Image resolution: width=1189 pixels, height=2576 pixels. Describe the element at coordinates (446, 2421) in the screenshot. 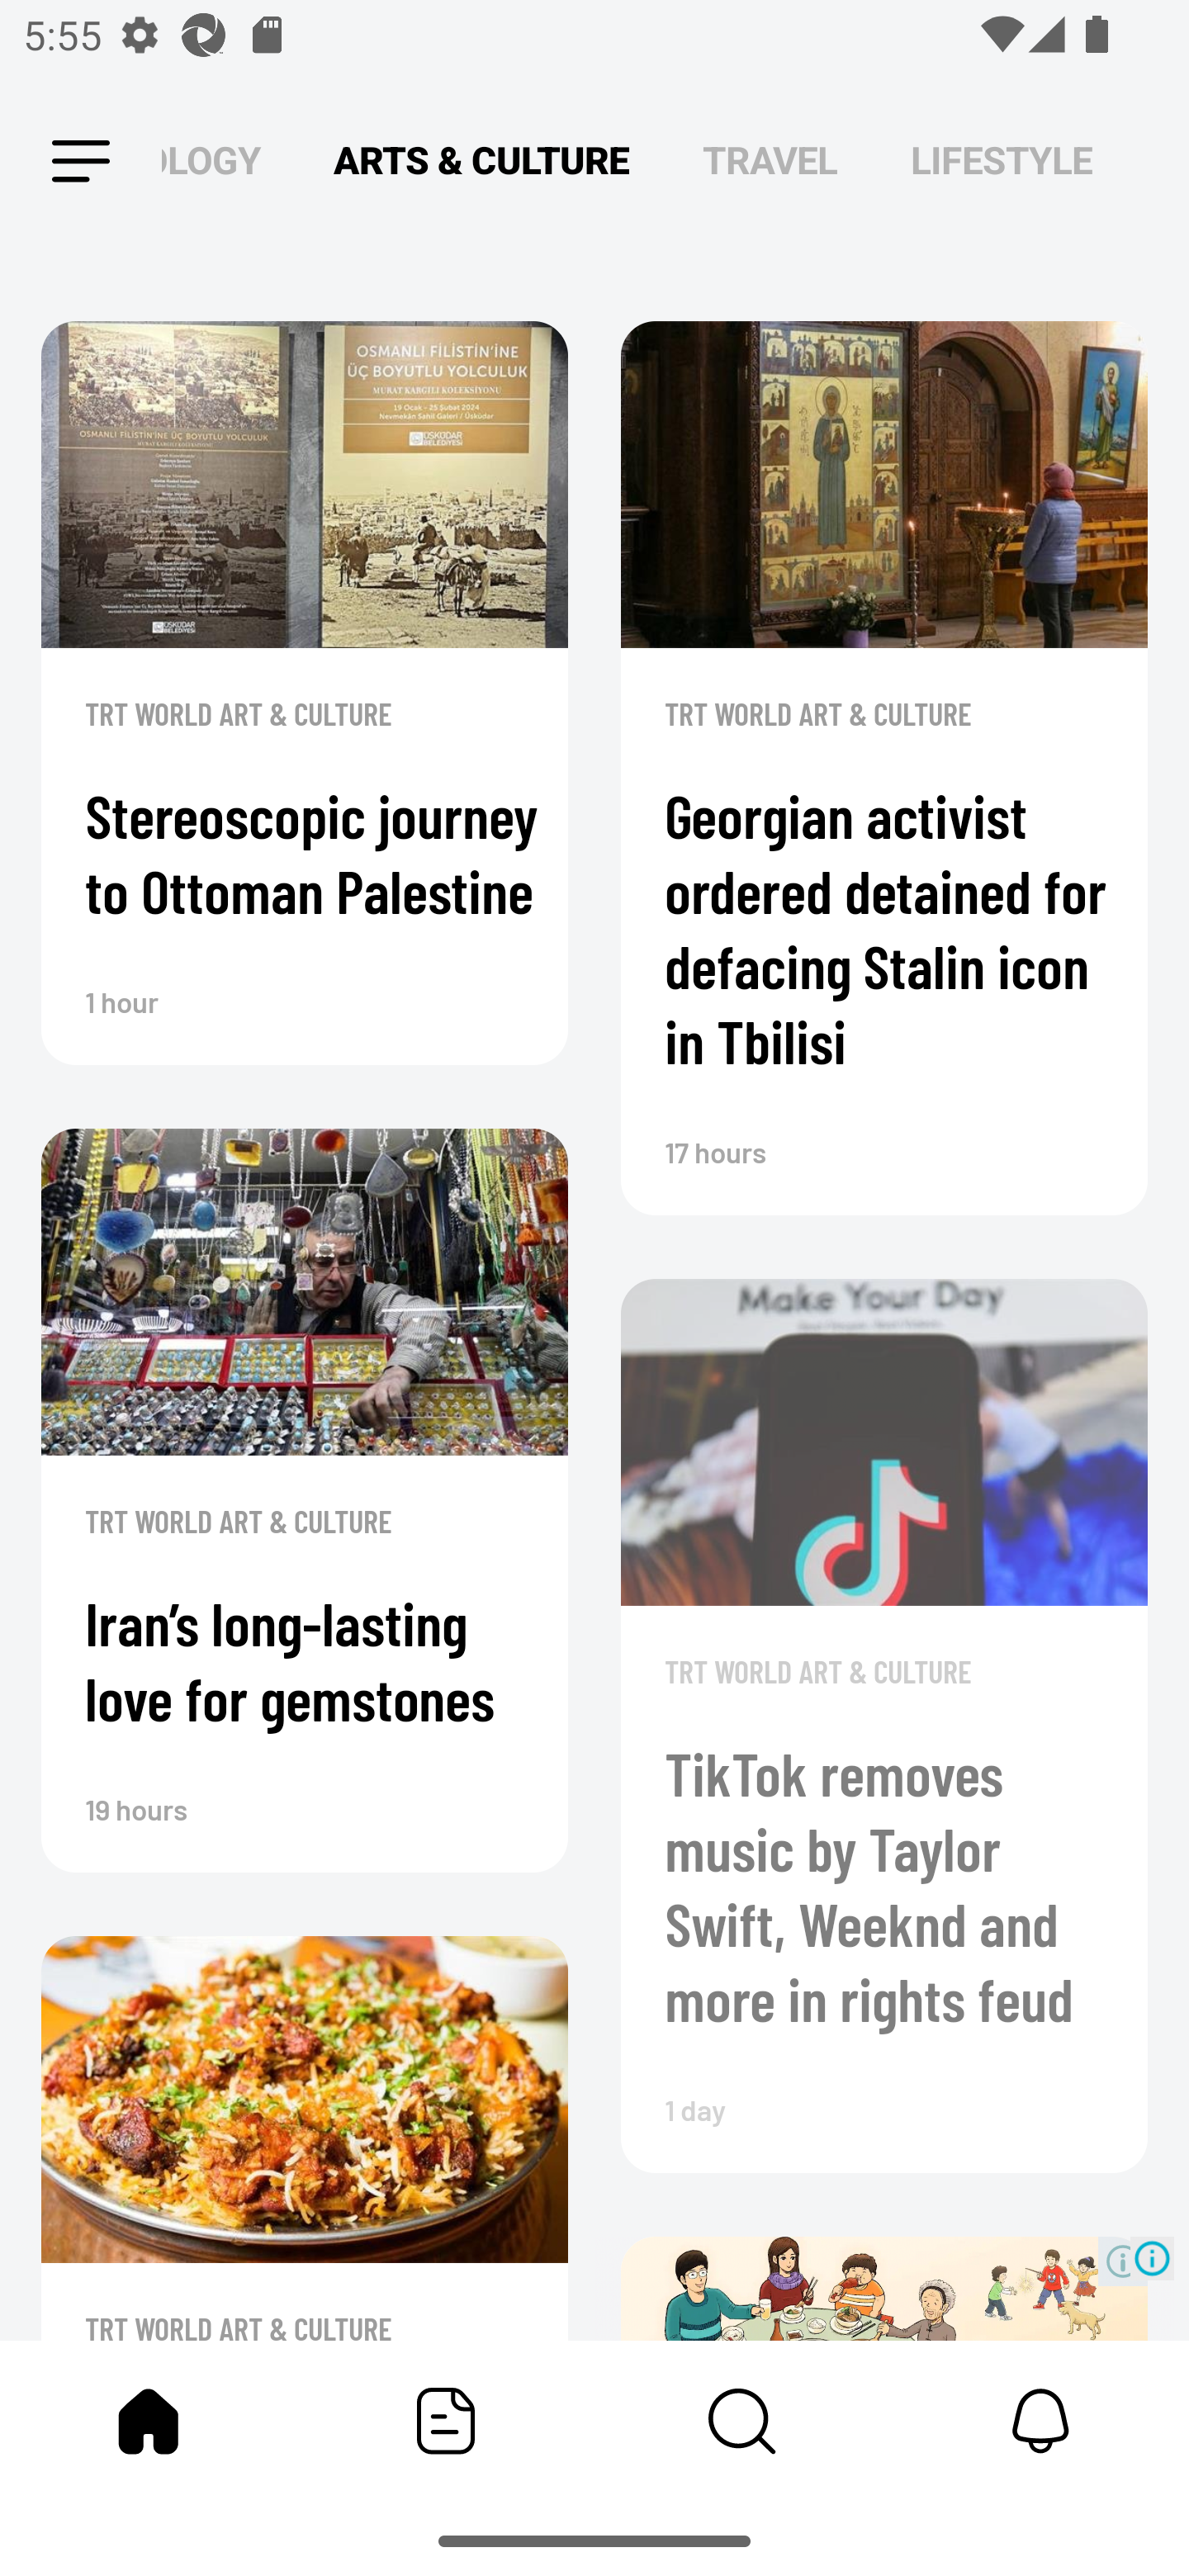

I see `Featured` at that location.